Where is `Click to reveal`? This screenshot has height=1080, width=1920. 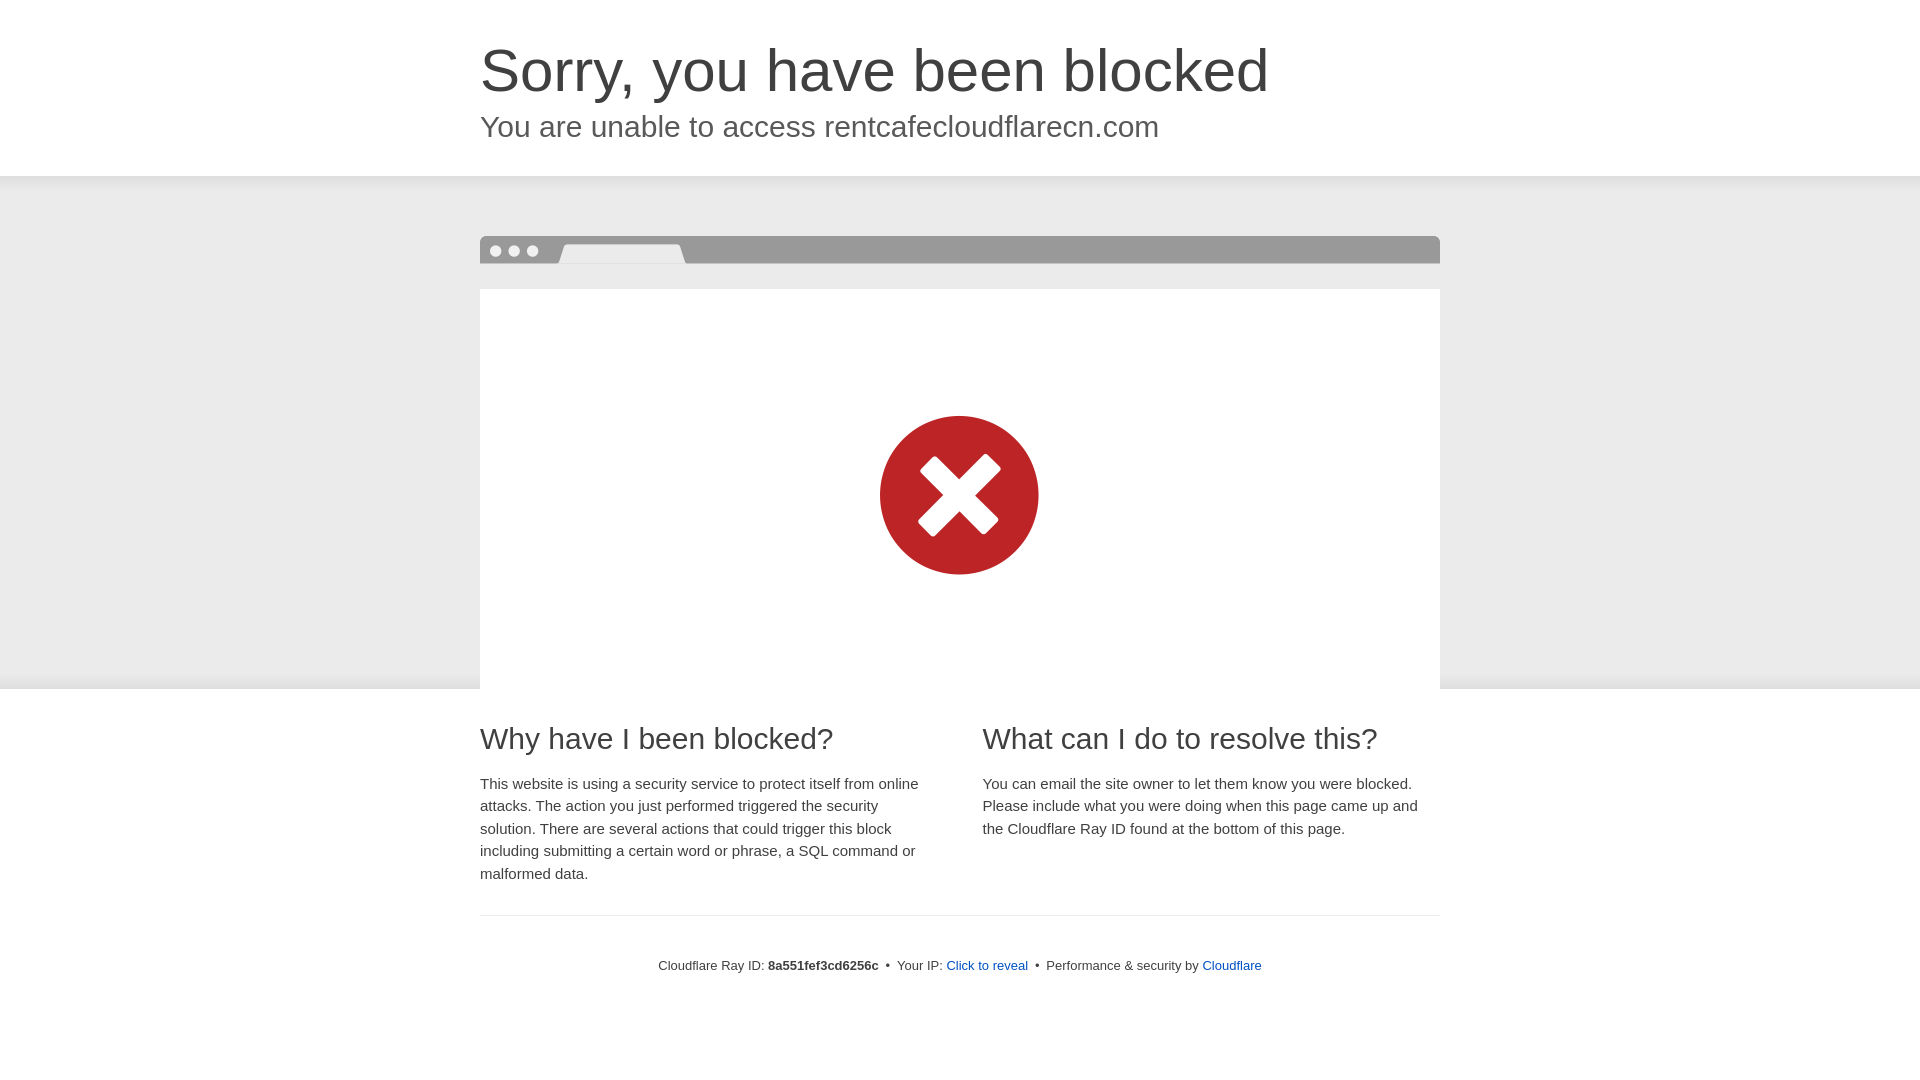
Click to reveal is located at coordinates (986, 966).